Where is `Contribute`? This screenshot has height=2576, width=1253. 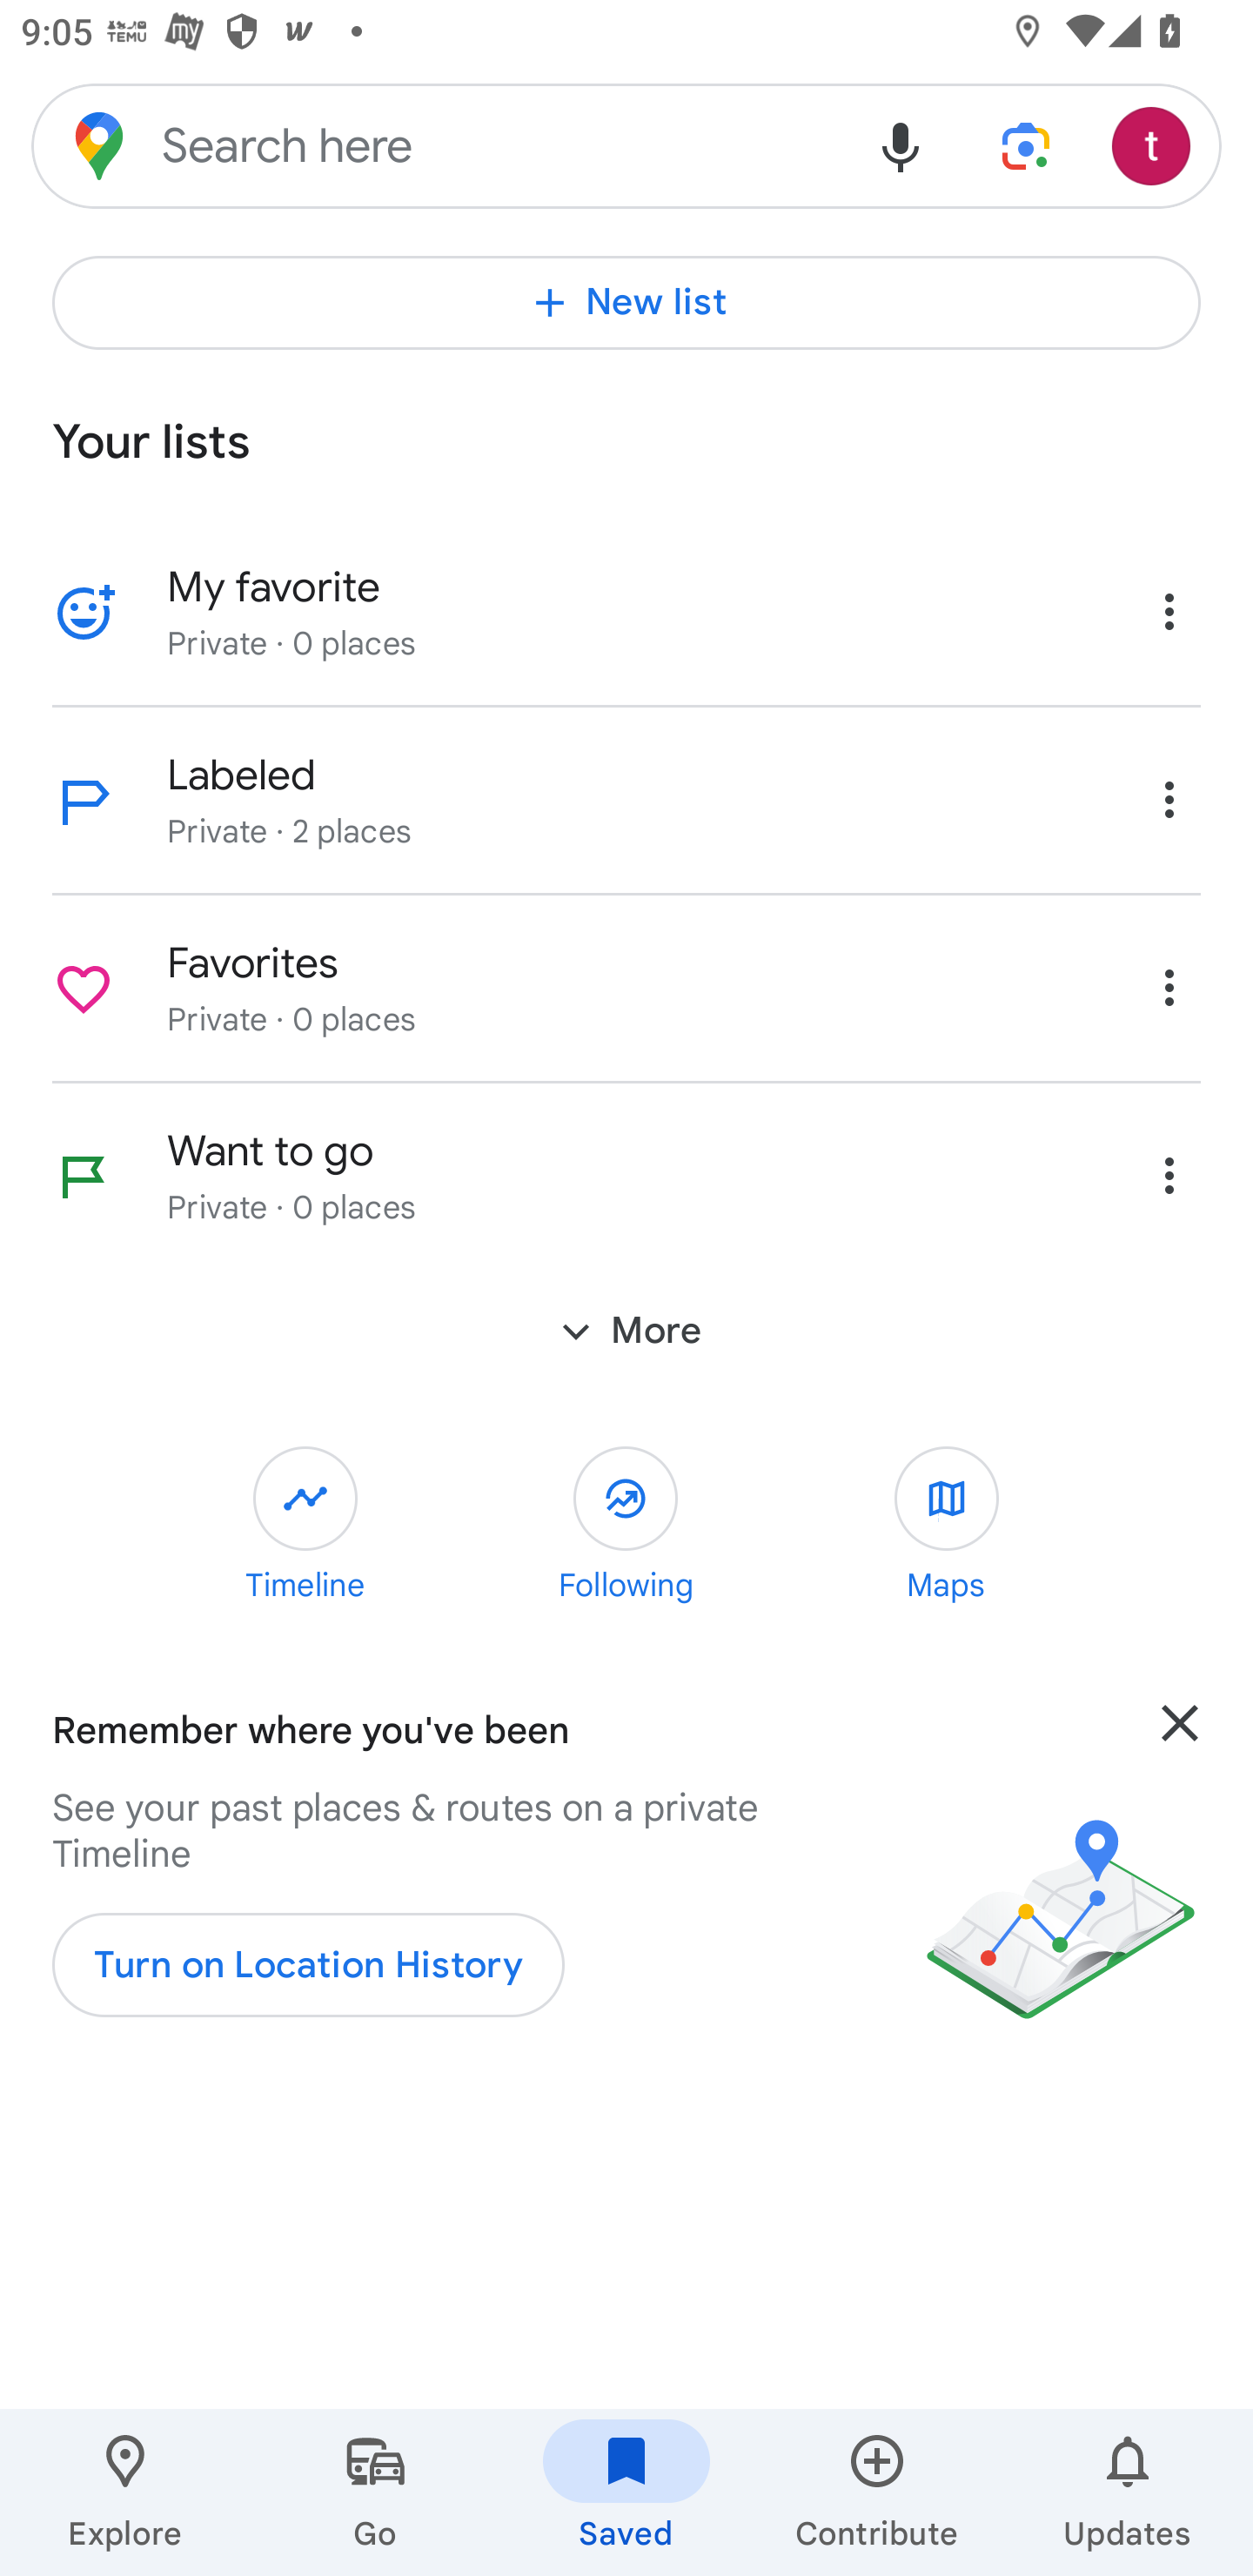
Contribute is located at coordinates (877, 2492).